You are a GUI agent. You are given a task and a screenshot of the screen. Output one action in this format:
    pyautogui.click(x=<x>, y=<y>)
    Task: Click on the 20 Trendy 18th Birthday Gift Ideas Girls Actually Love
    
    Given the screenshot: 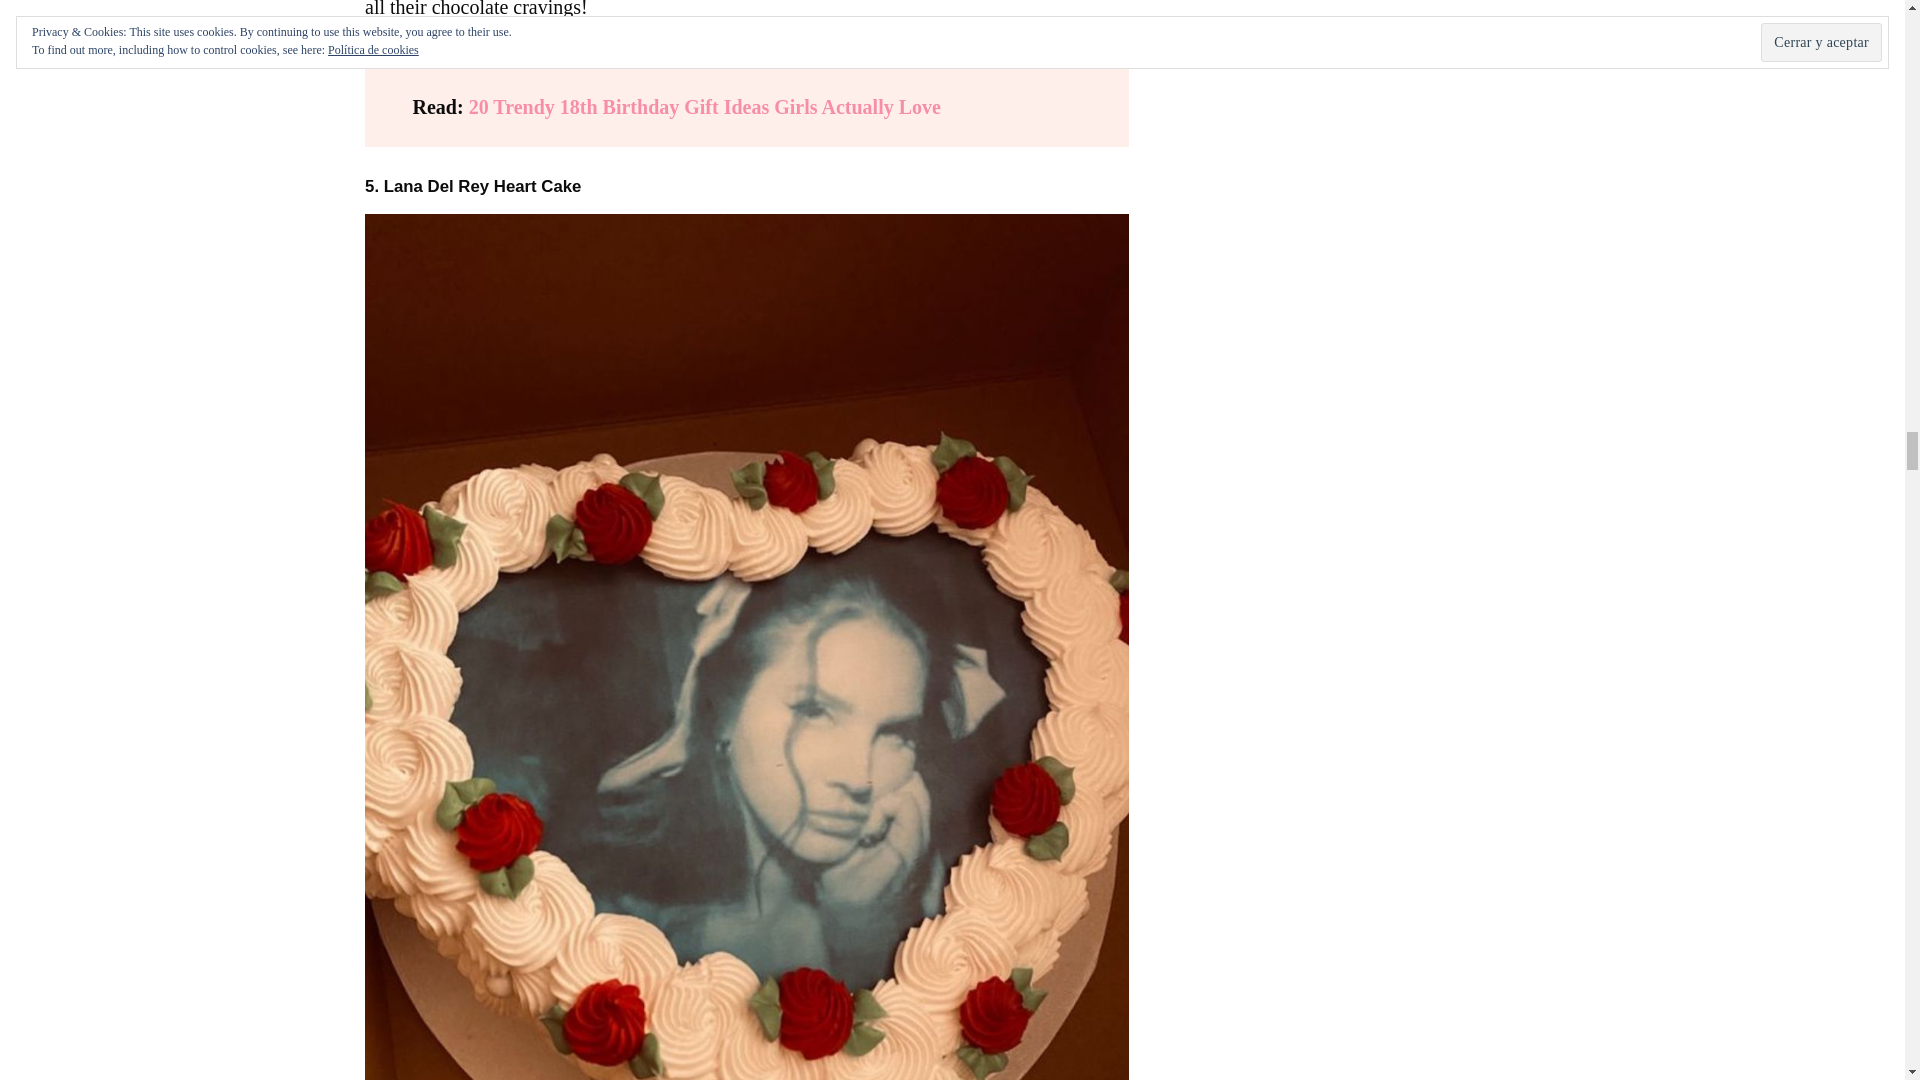 What is the action you would take?
    pyautogui.click(x=704, y=106)
    